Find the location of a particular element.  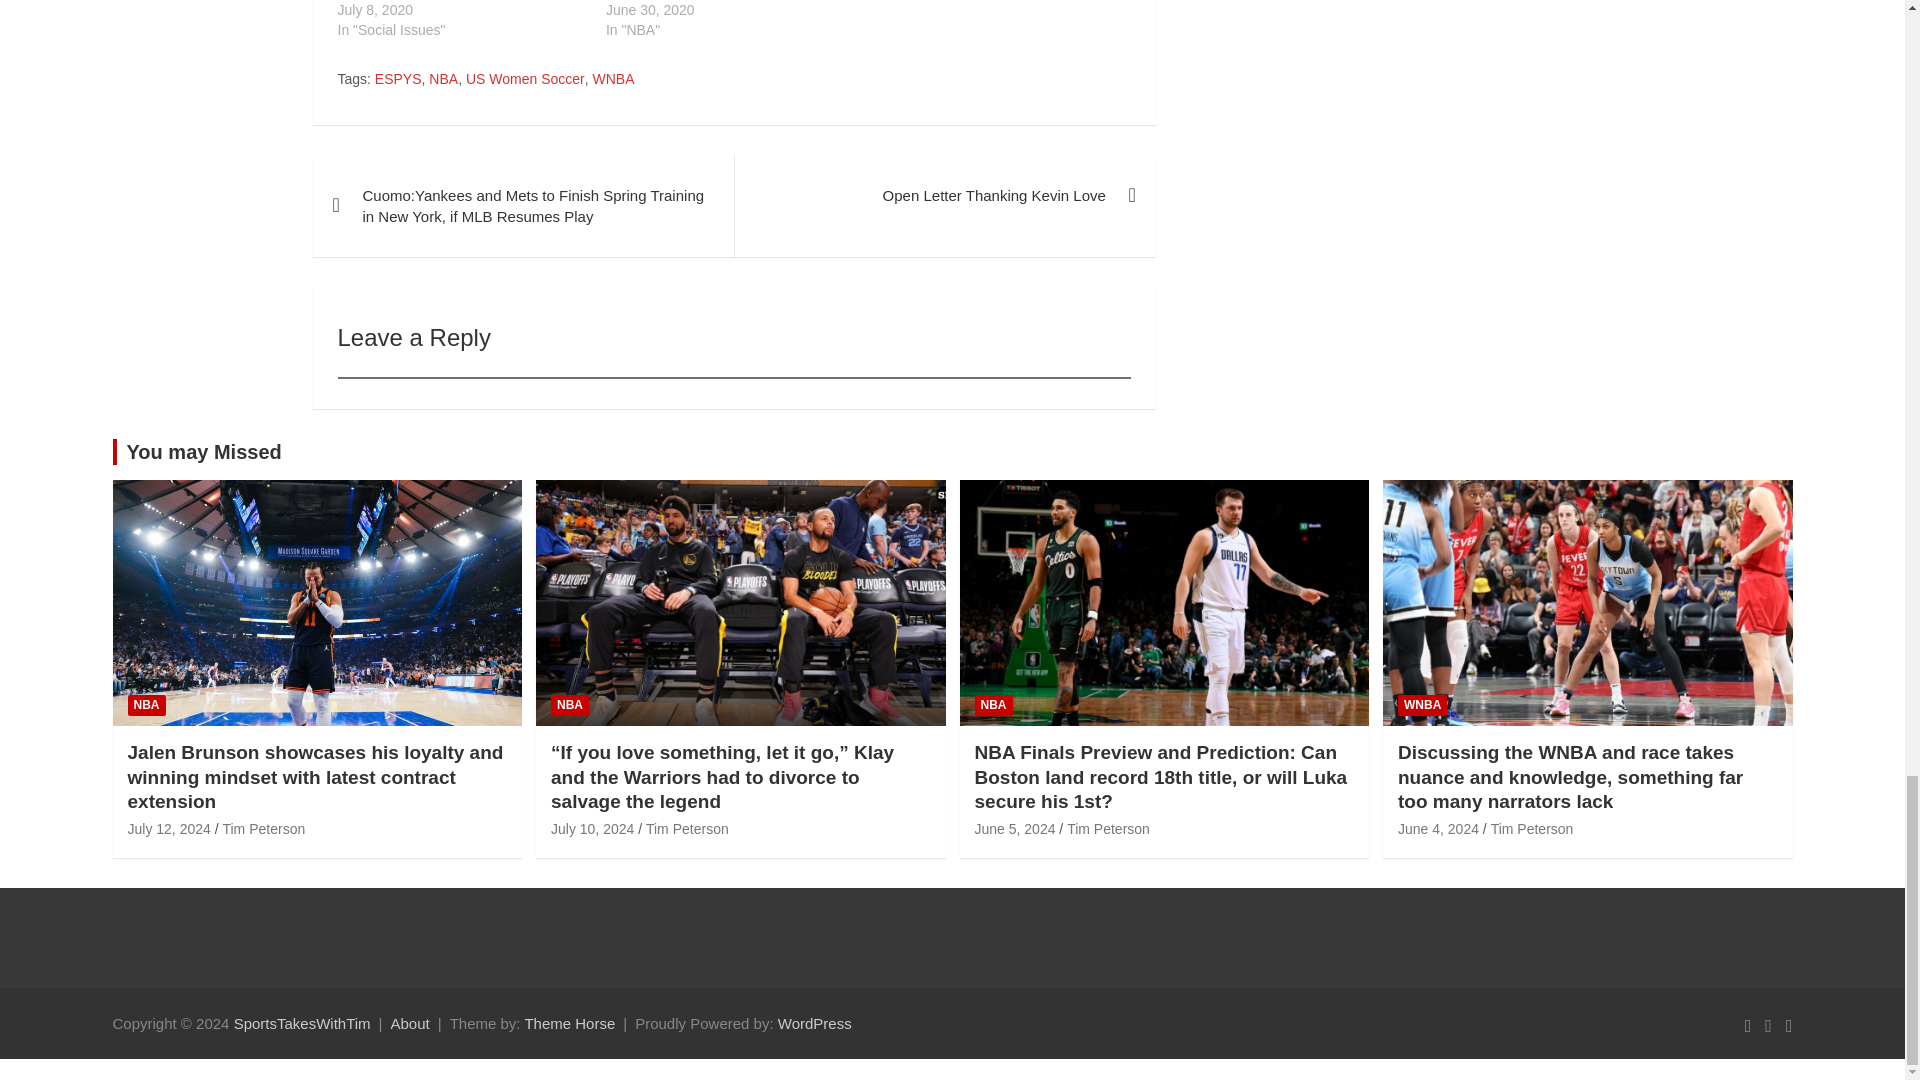

WordPress is located at coordinates (814, 1024).